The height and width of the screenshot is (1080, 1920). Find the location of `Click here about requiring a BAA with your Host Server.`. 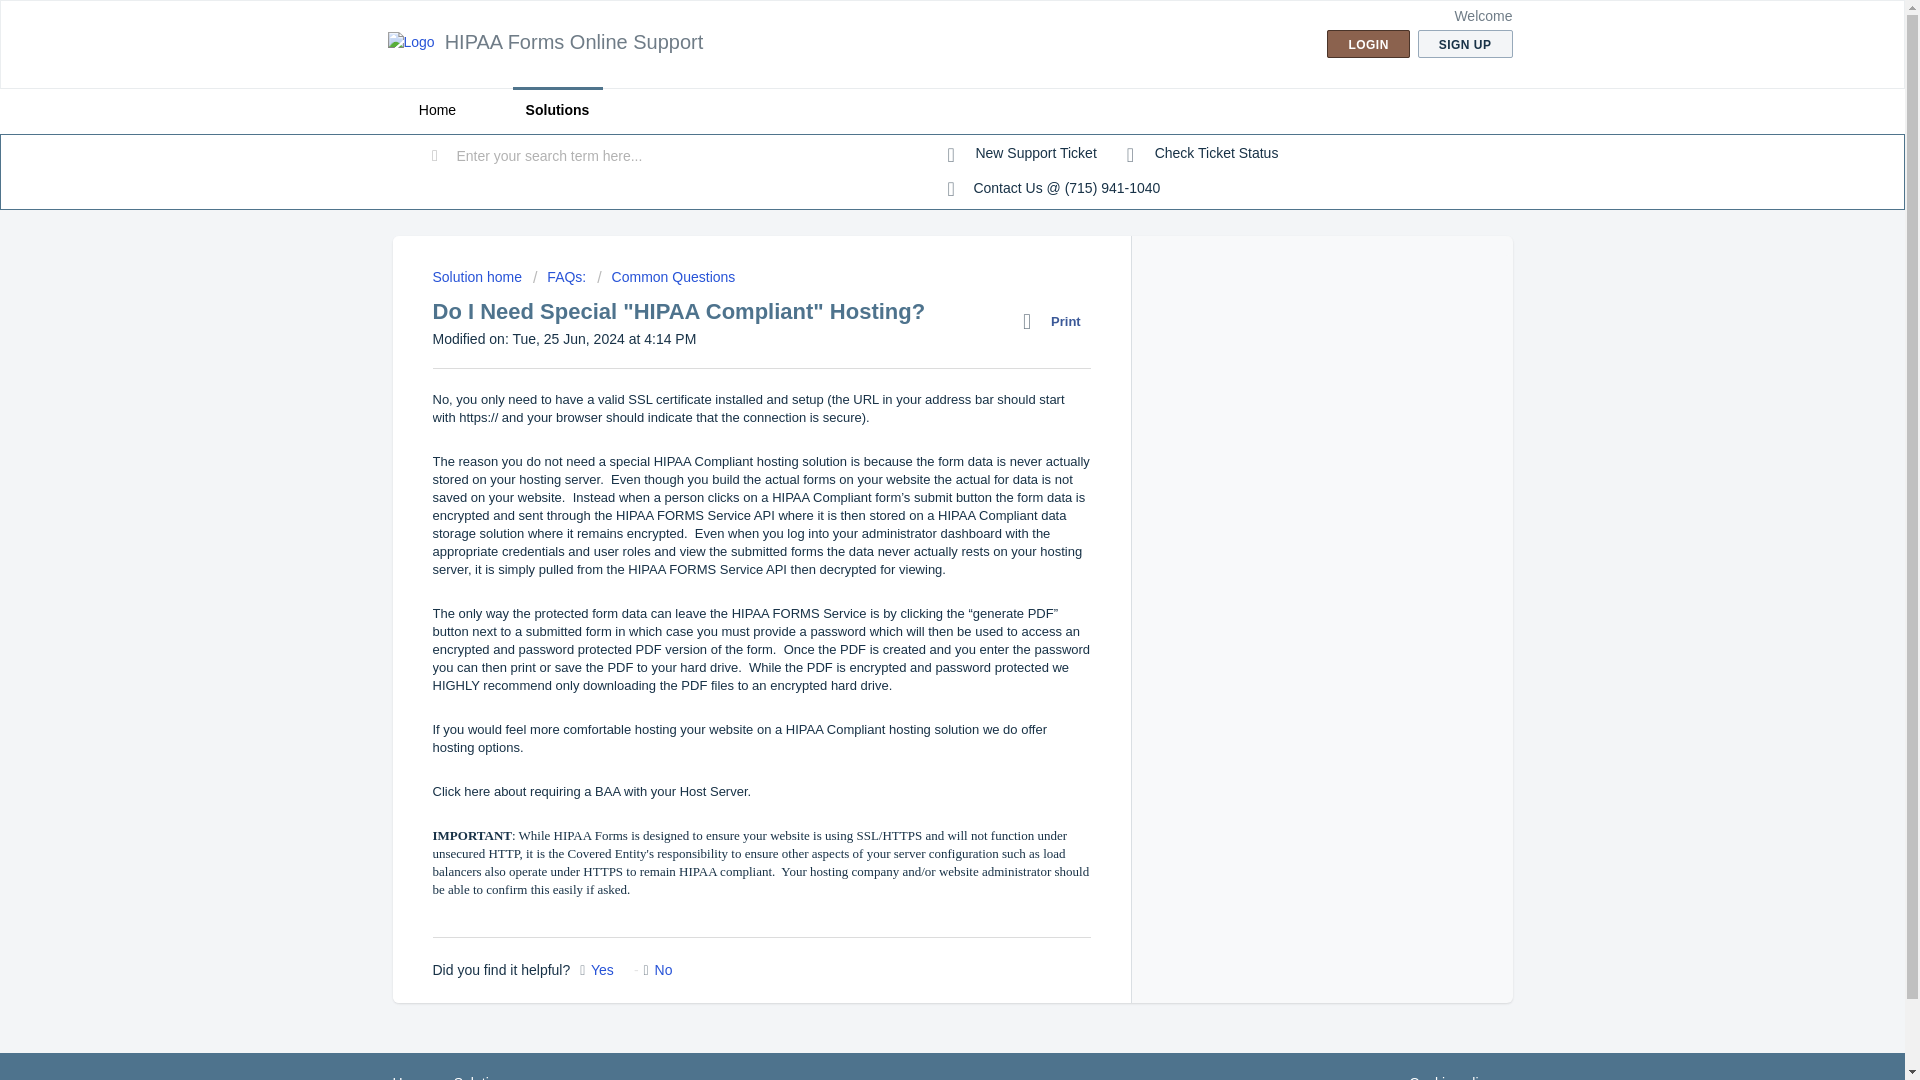

Click here about requiring a BAA with your Host Server. is located at coordinates (591, 792).